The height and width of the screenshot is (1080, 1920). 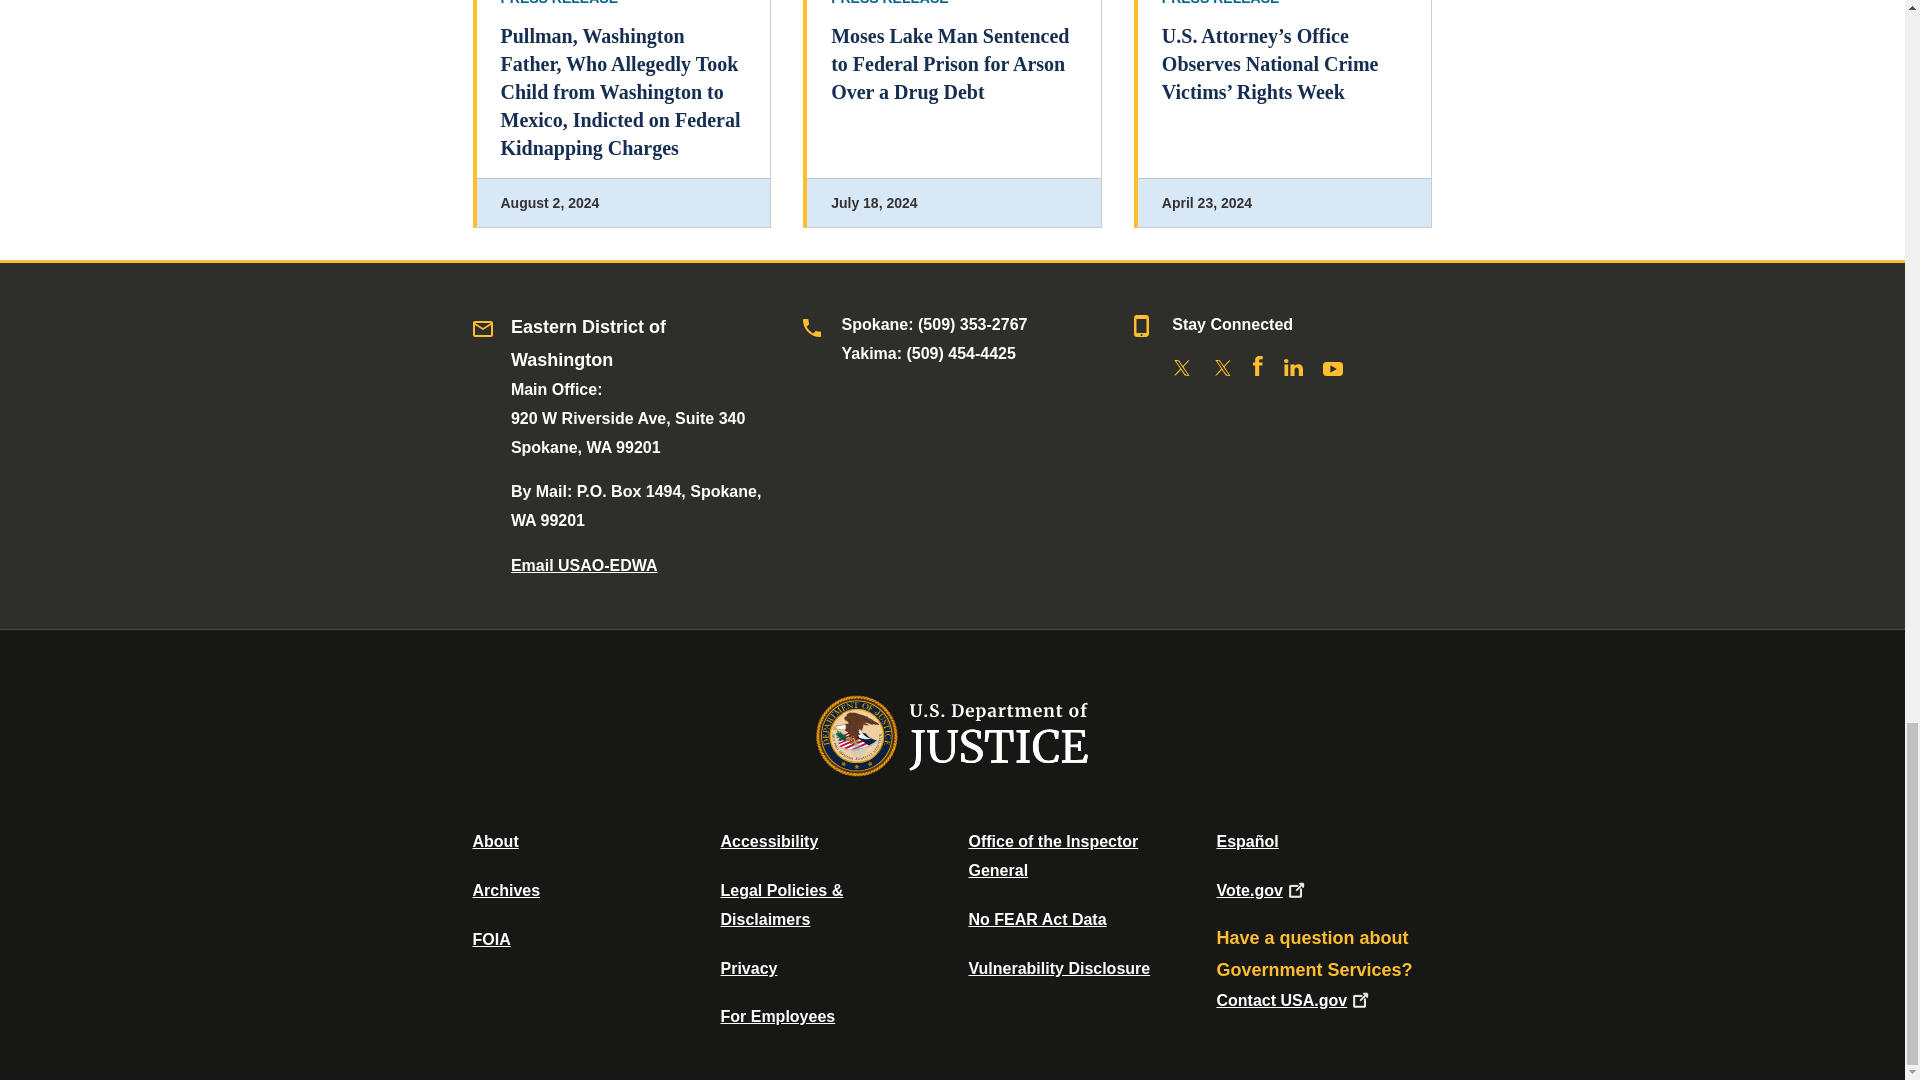 I want to click on Legal Policies and Disclaimers, so click(x=781, y=904).